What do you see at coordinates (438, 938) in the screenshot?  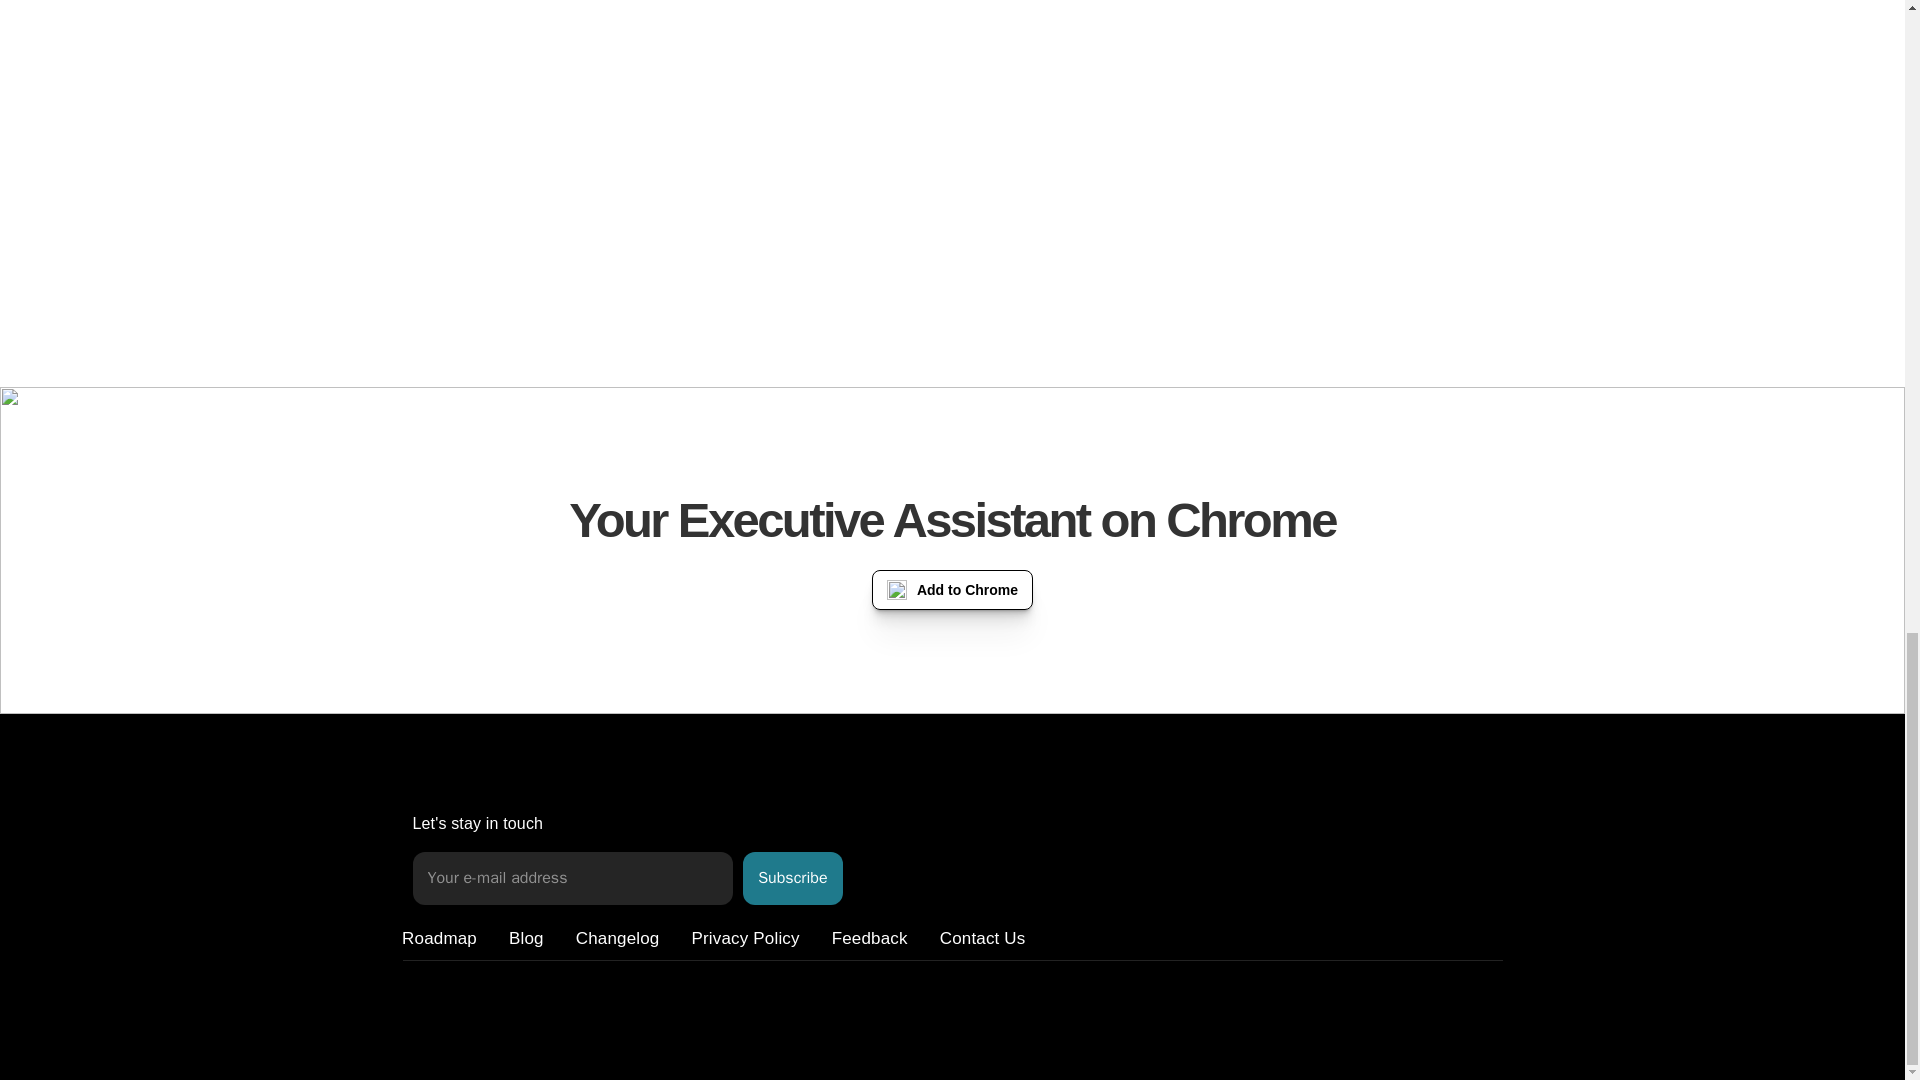 I see `Roadmap` at bounding box center [438, 938].